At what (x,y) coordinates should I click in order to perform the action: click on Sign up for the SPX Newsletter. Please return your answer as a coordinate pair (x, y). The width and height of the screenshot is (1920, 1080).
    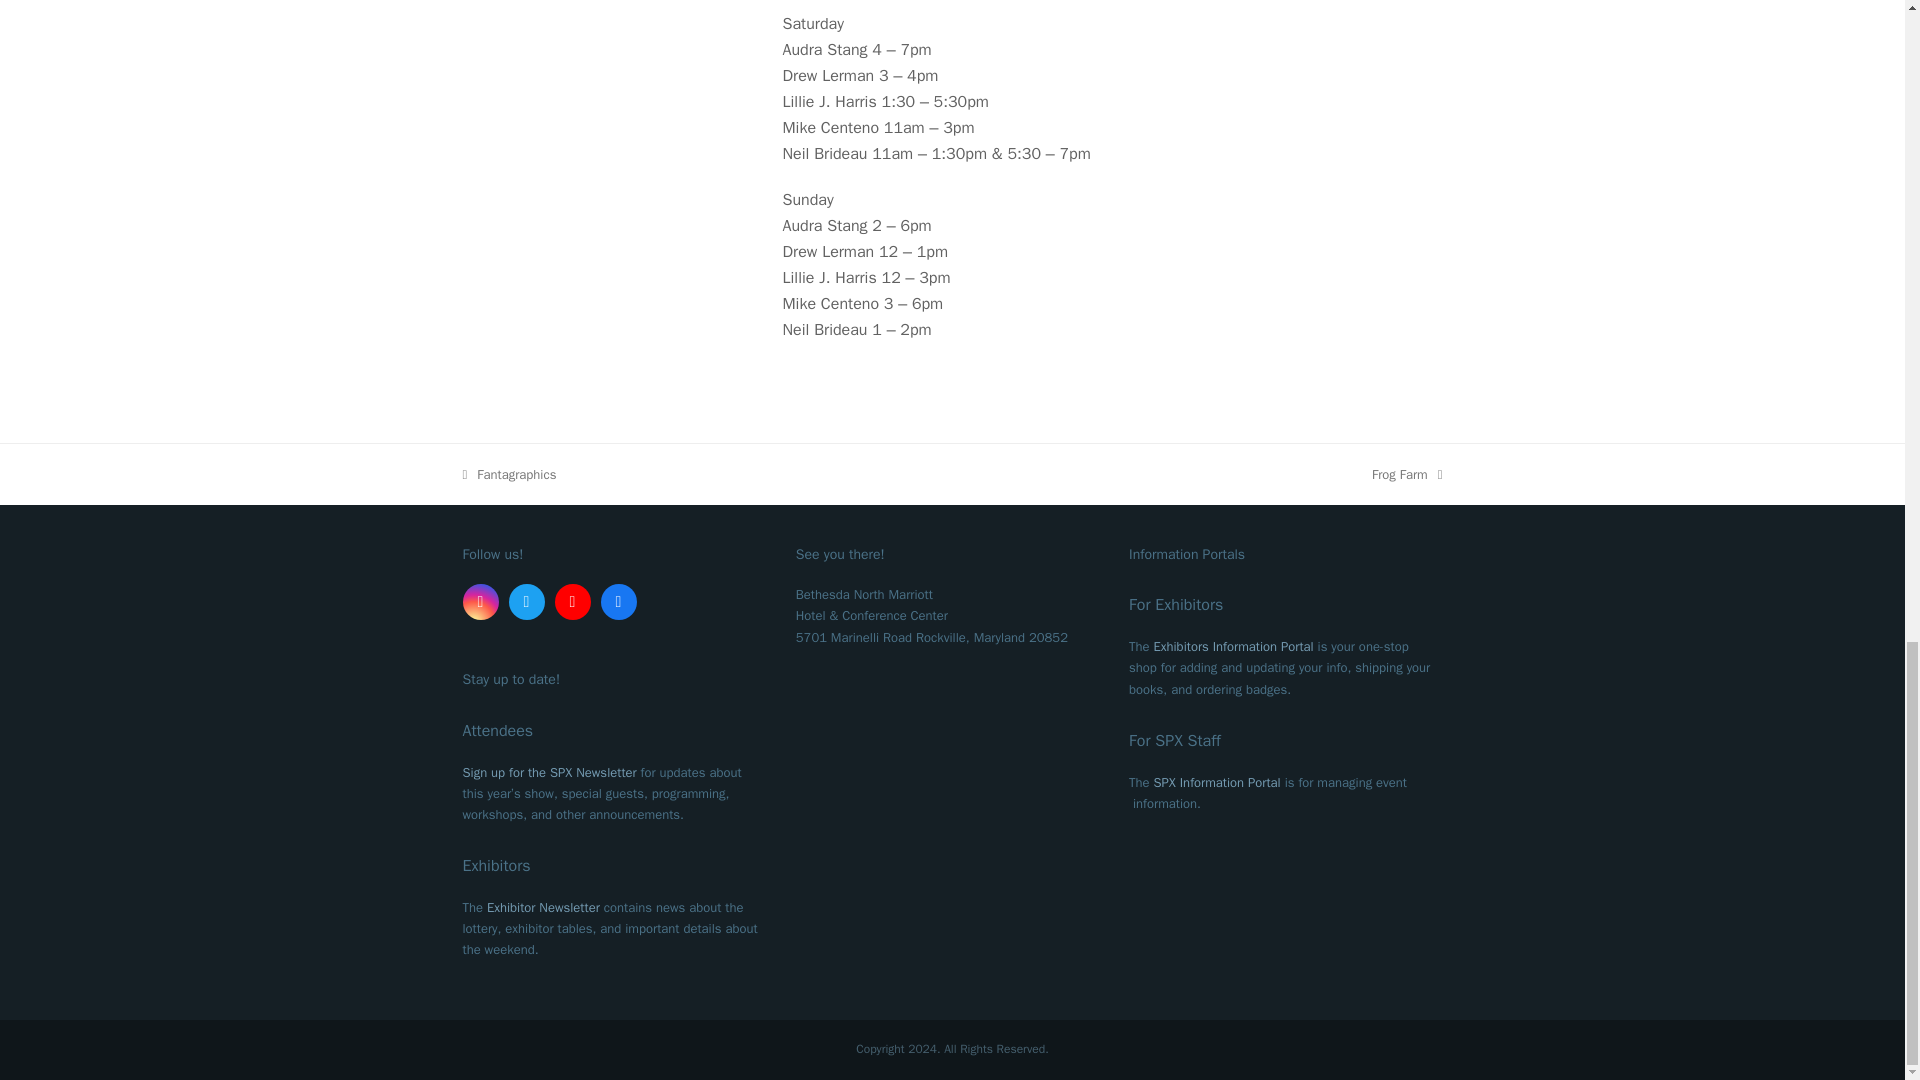
    Looking at the image, I should click on (526, 602).